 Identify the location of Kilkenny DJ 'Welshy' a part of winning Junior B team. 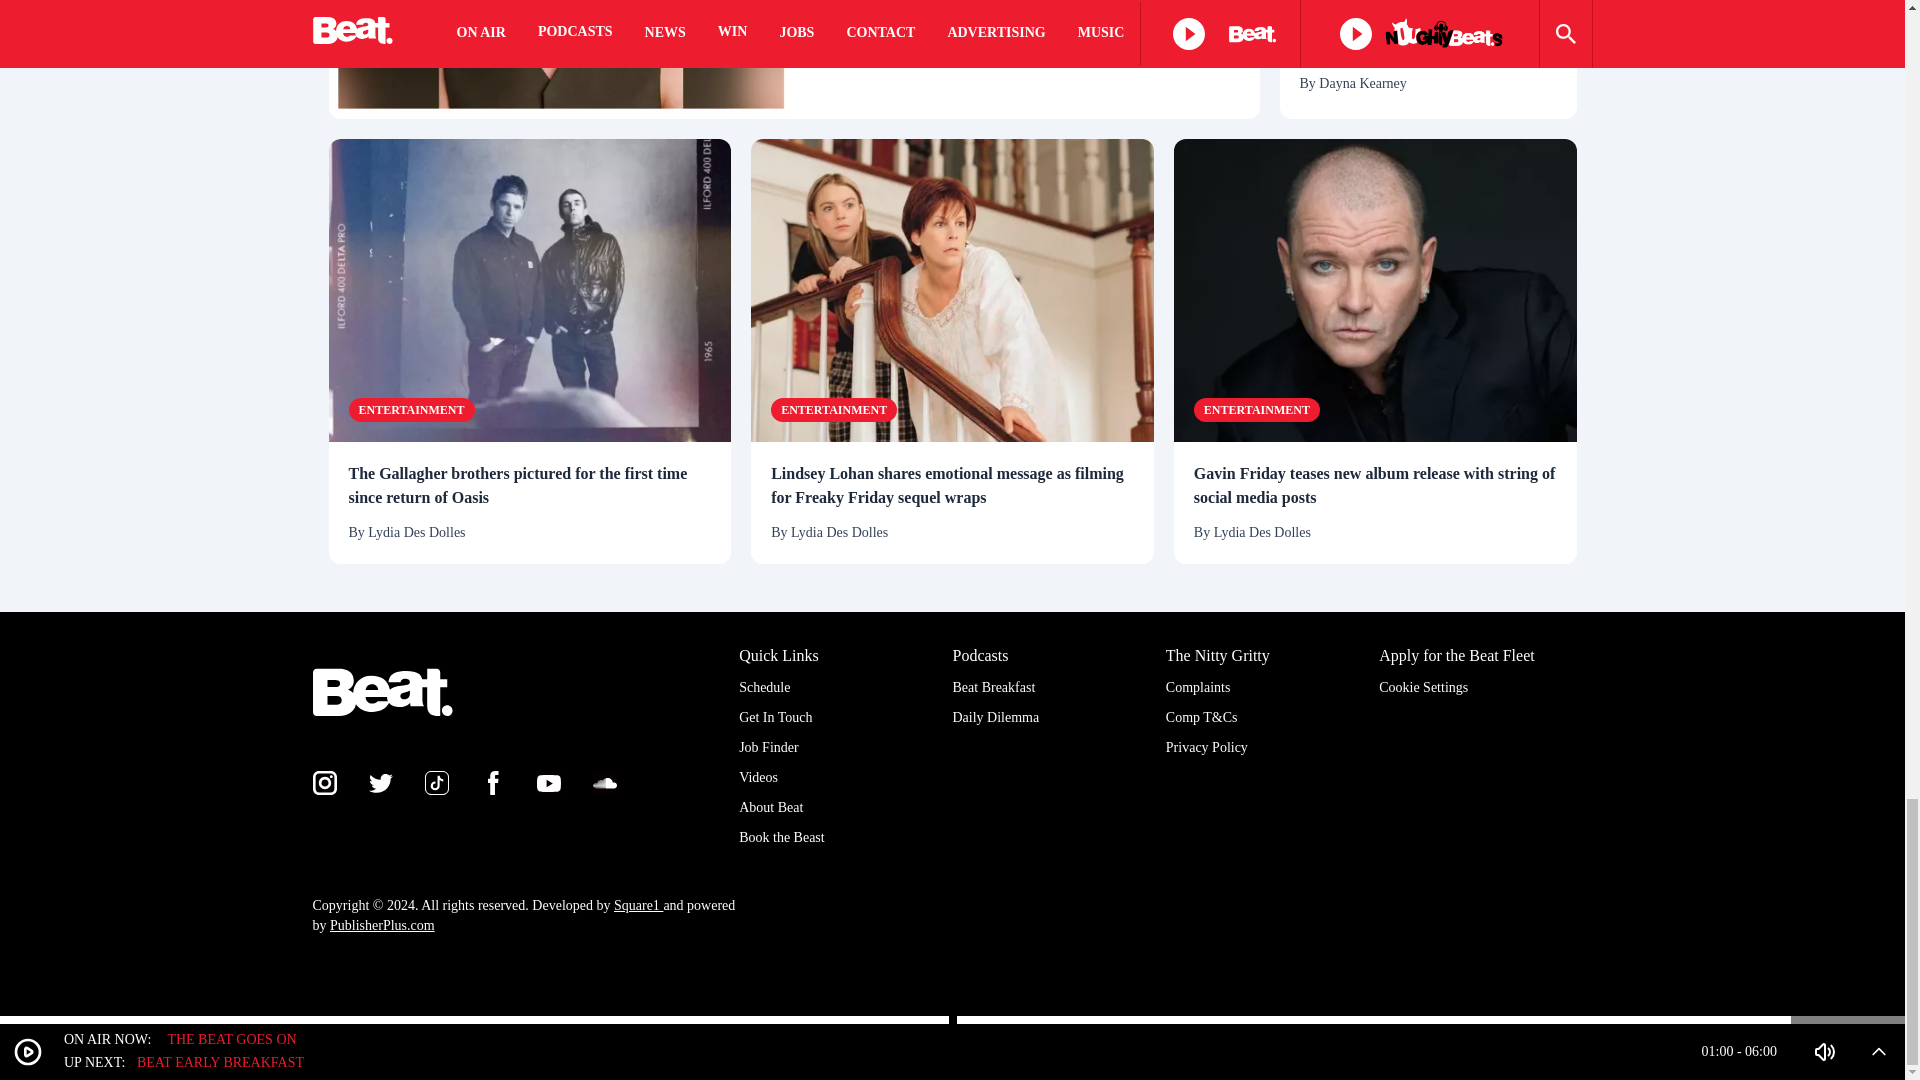
(1428, 36).